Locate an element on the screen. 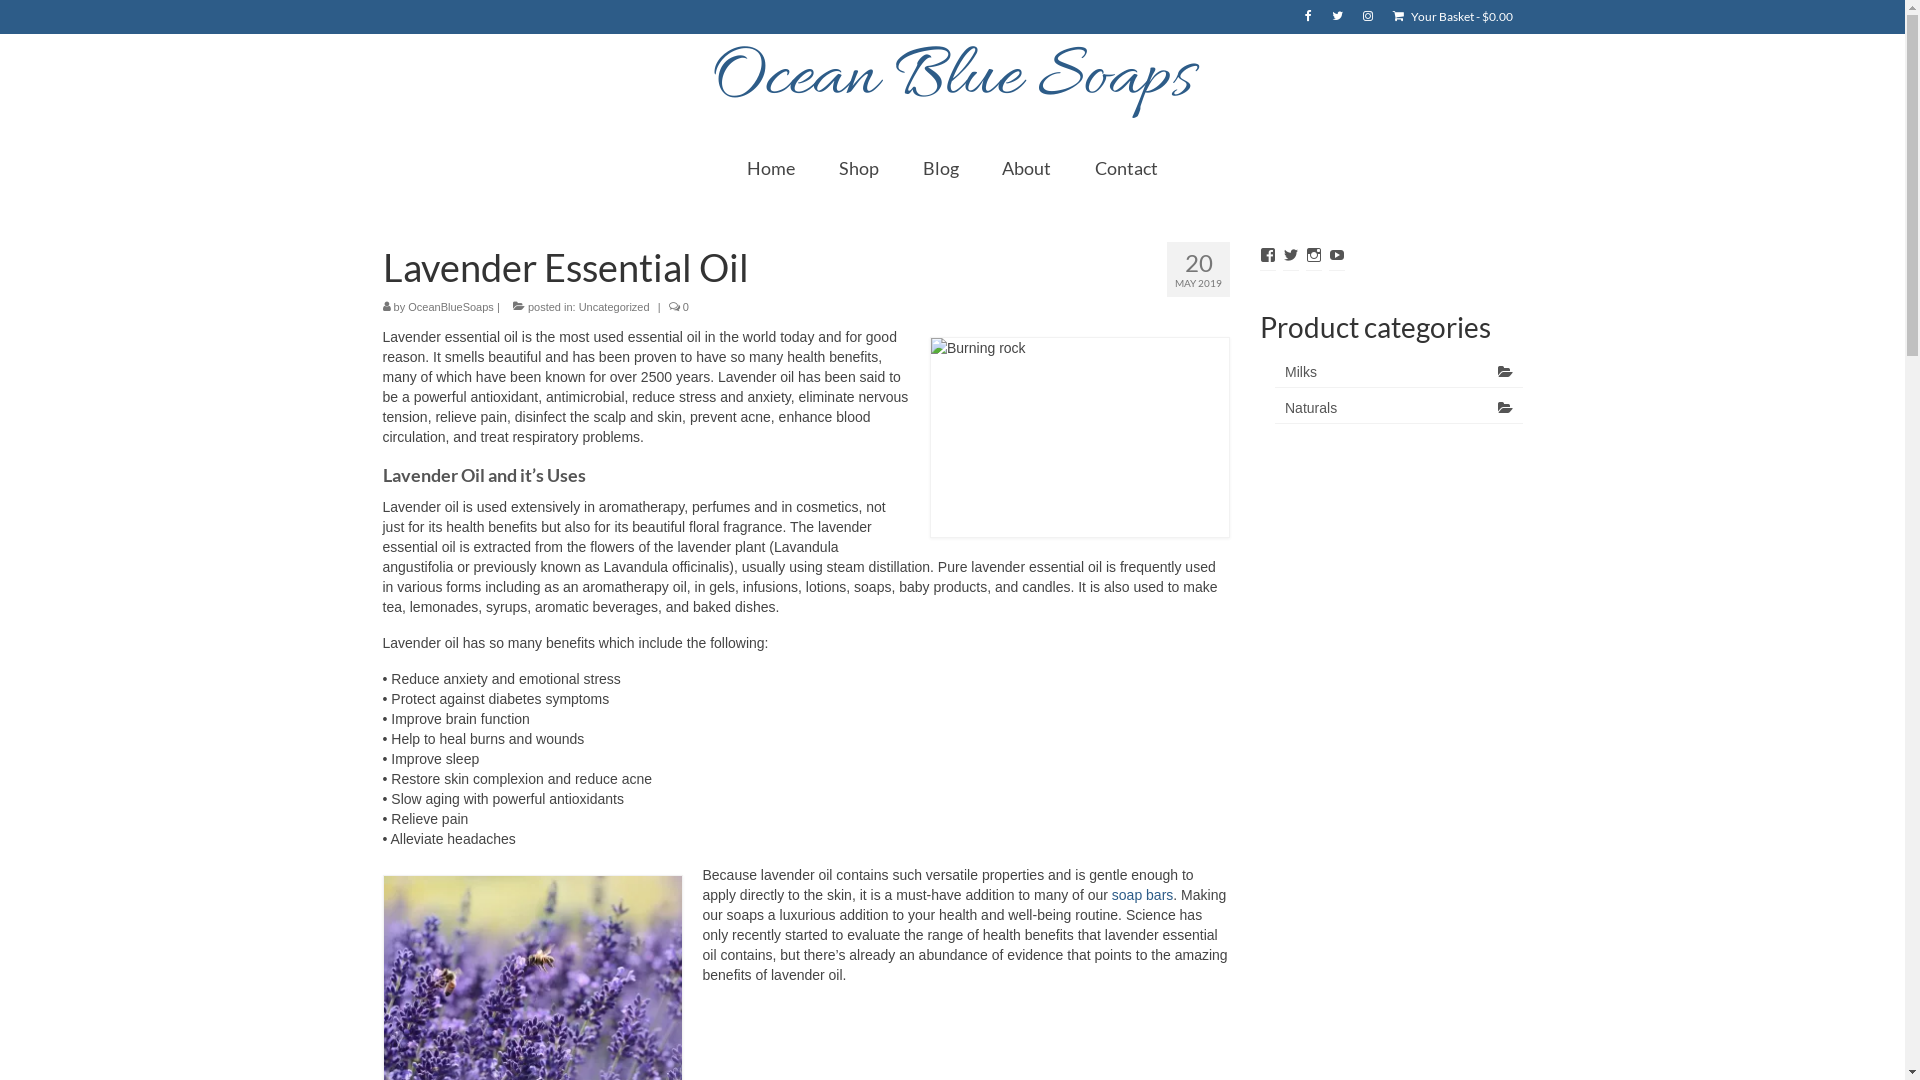 This screenshot has width=1920, height=1080. Your Basket - $0.00 is located at coordinates (1452, 17).